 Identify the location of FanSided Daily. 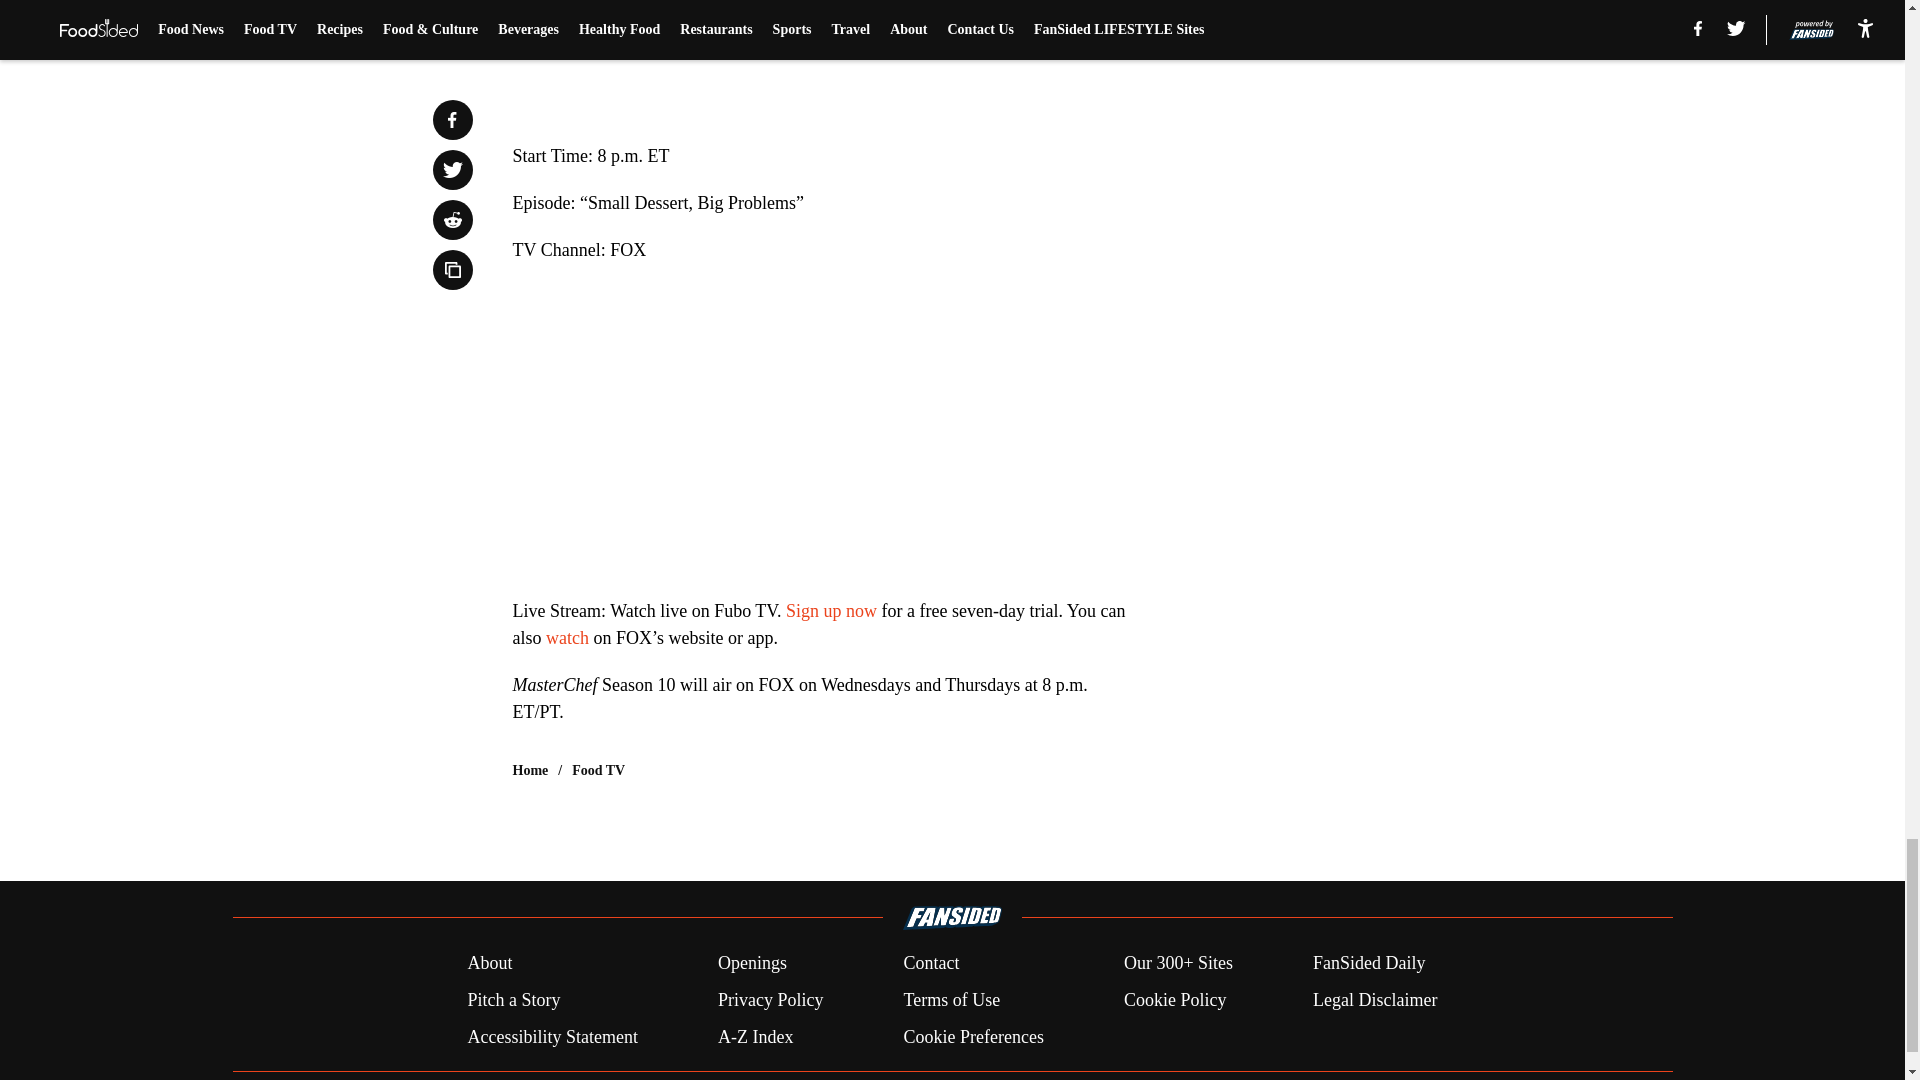
(1370, 964).